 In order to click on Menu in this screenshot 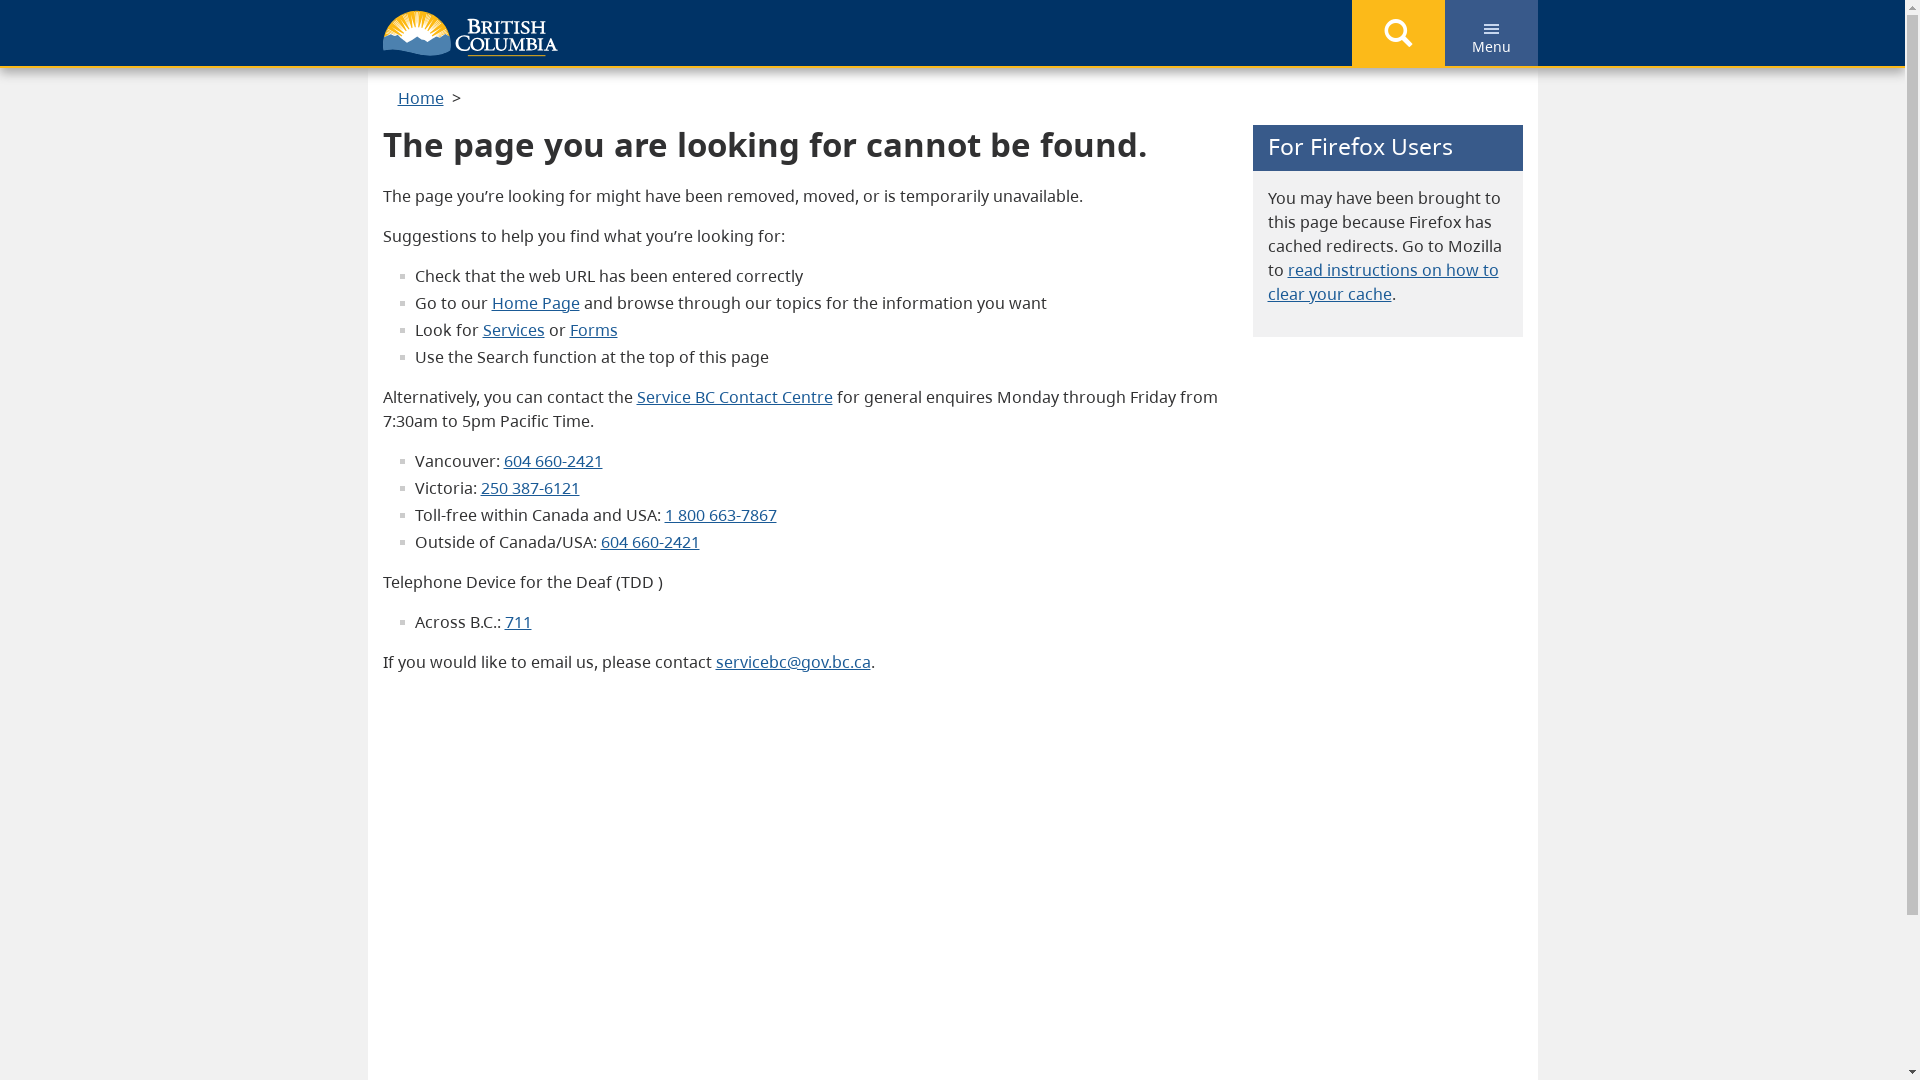, I will do `click(1492, 29)`.